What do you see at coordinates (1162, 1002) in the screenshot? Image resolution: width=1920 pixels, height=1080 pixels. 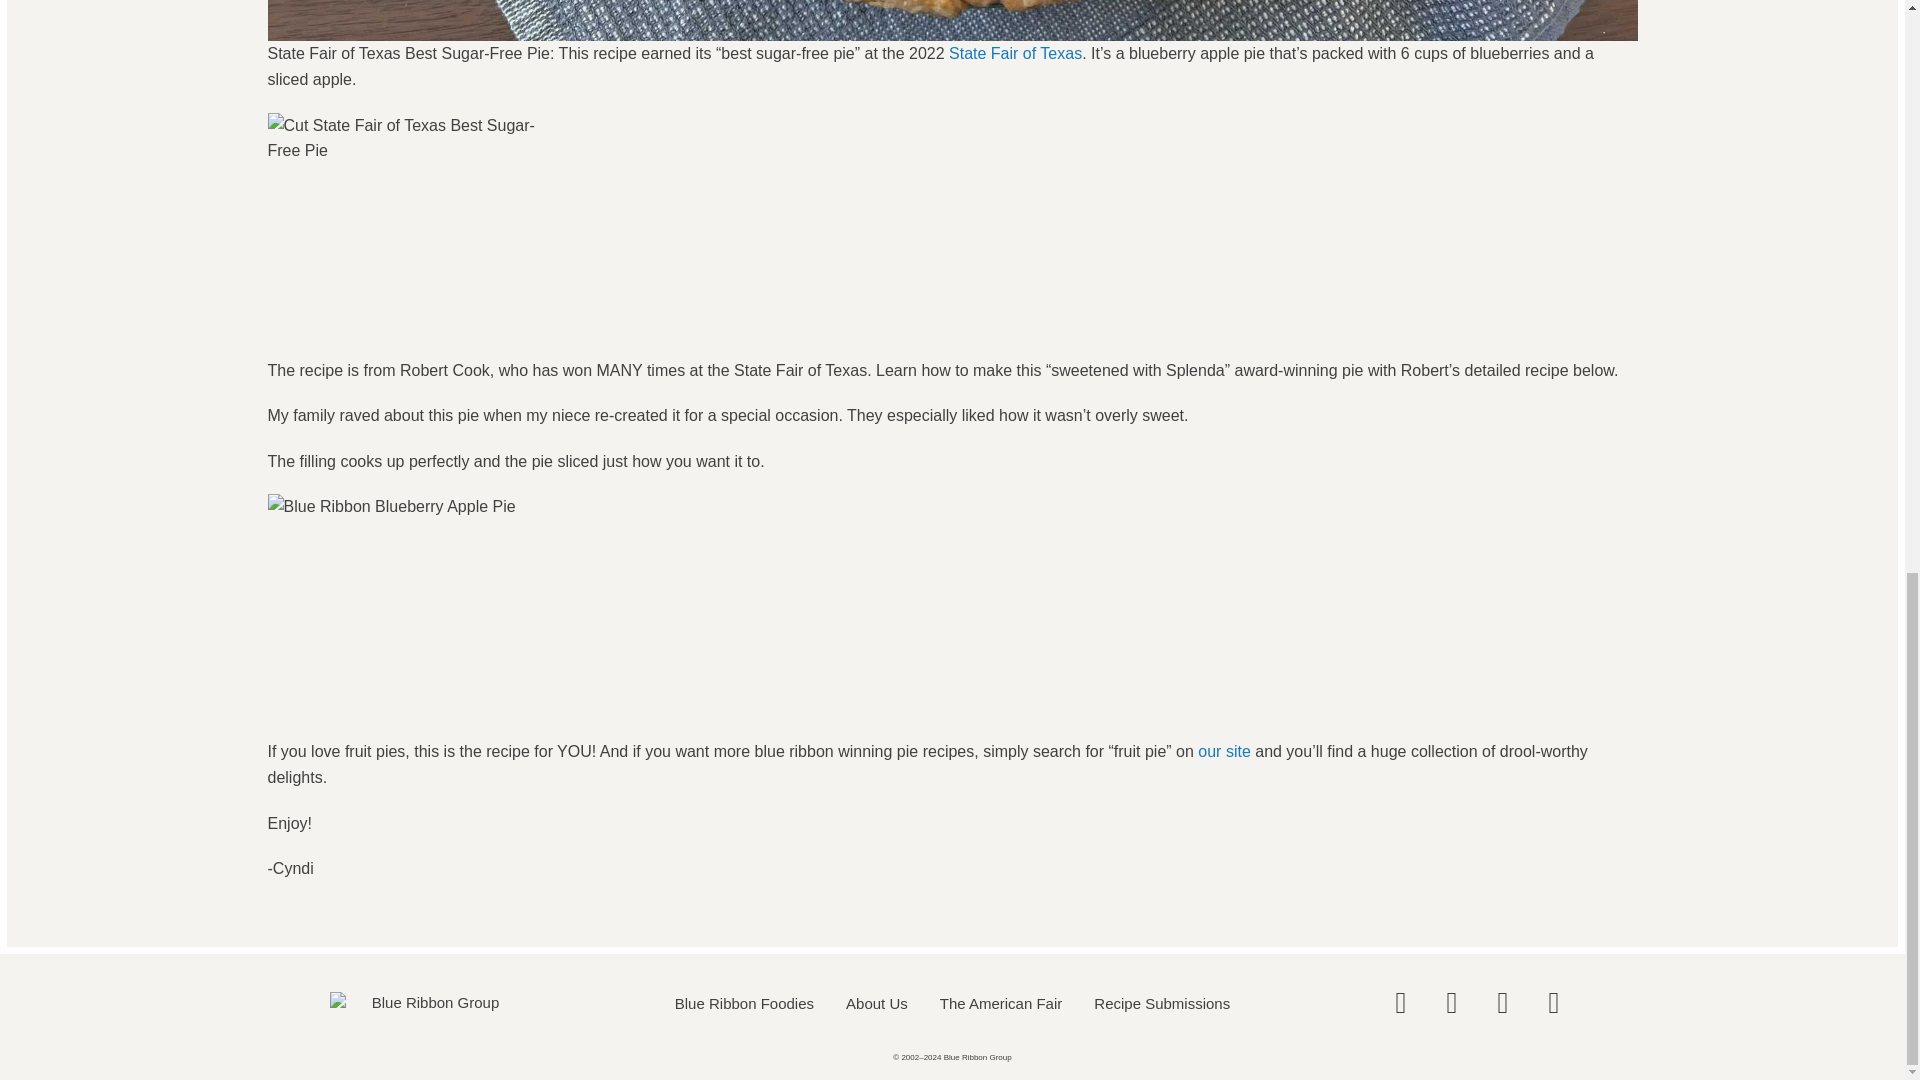 I see `Recipe Submissions` at bounding box center [1162, 1002].